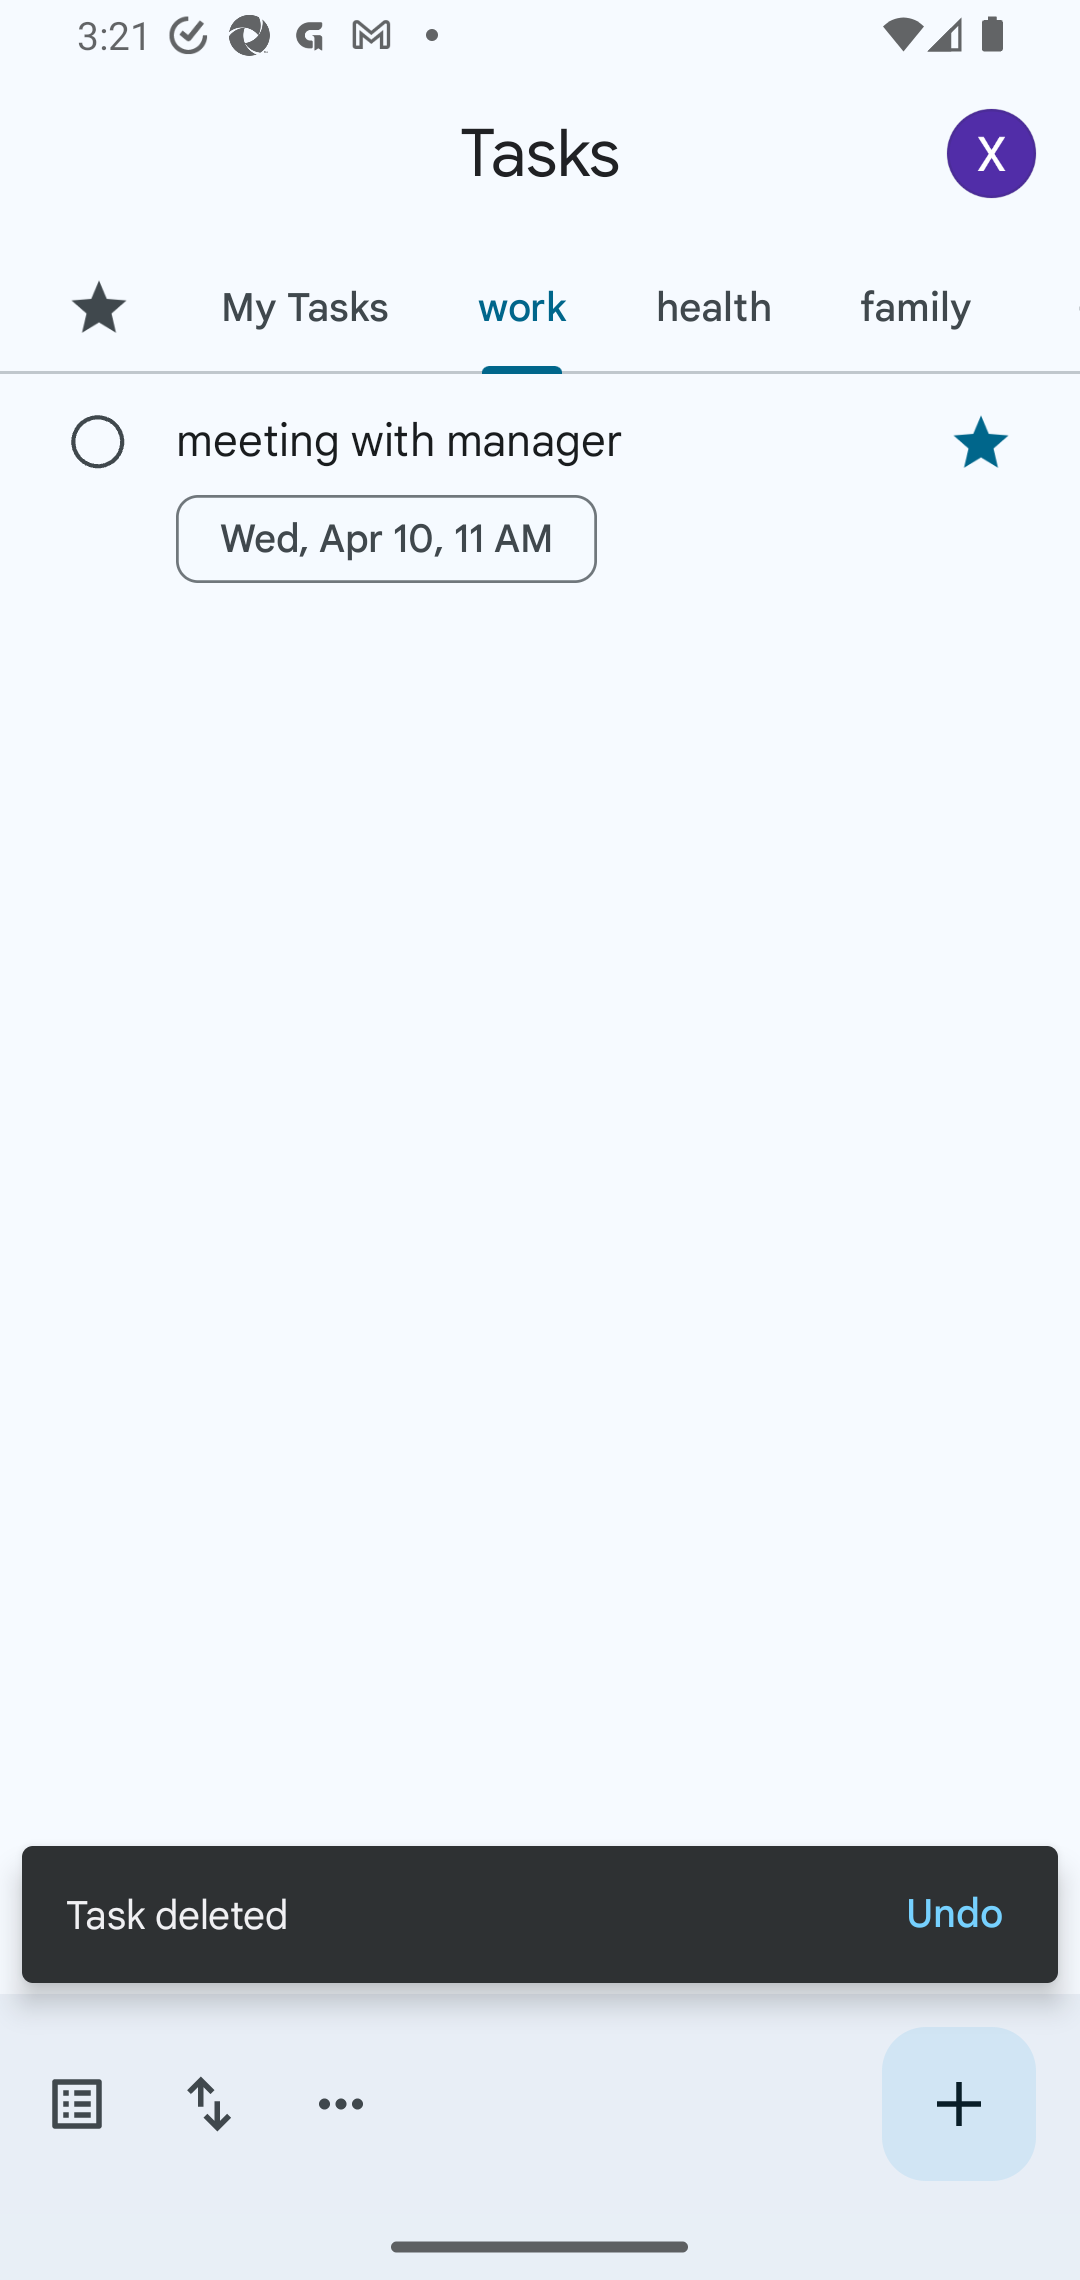  What do you see at coordinates (713, 307) in the screenshot?
I see `health` at bounding box center [713, 307].